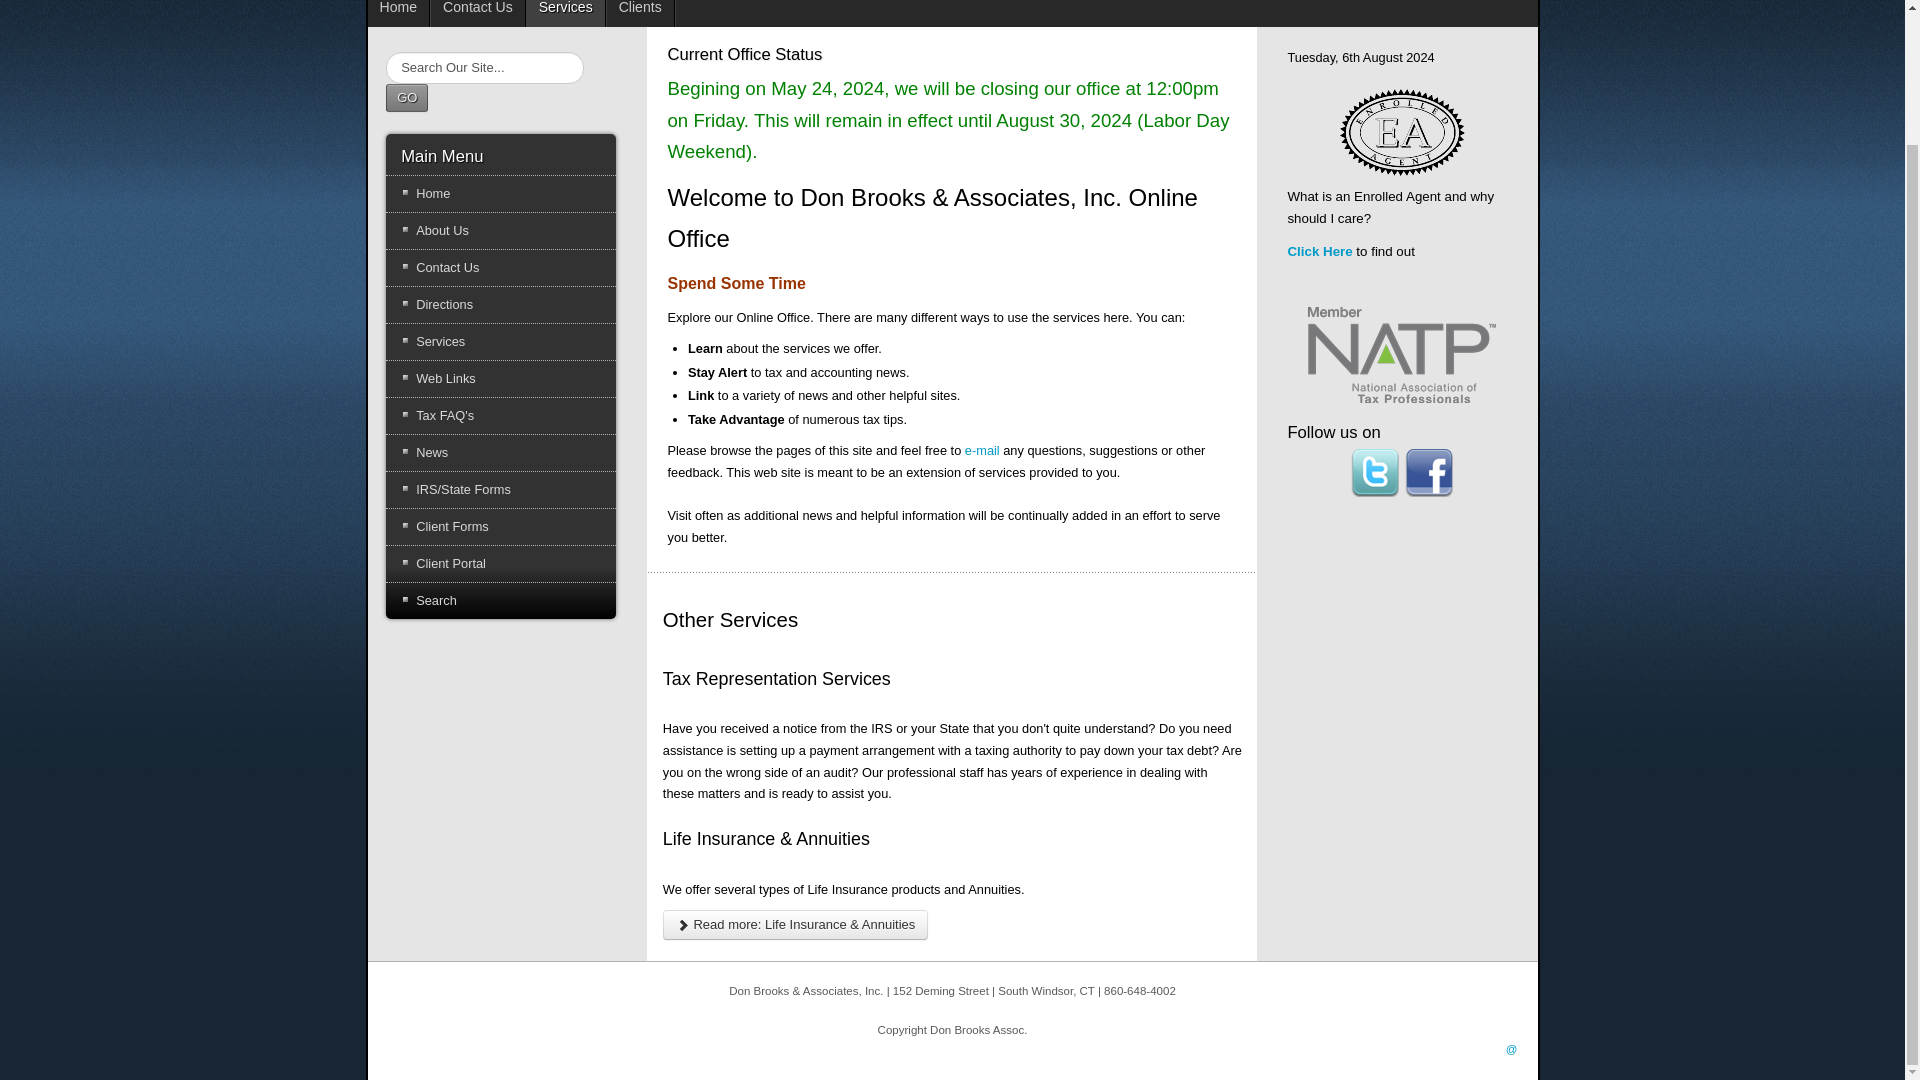 The image size is (1920, 1080). Describe the element at coordinates (500, 416) in the screenshot. I see `Tax FAQ's` at that location.